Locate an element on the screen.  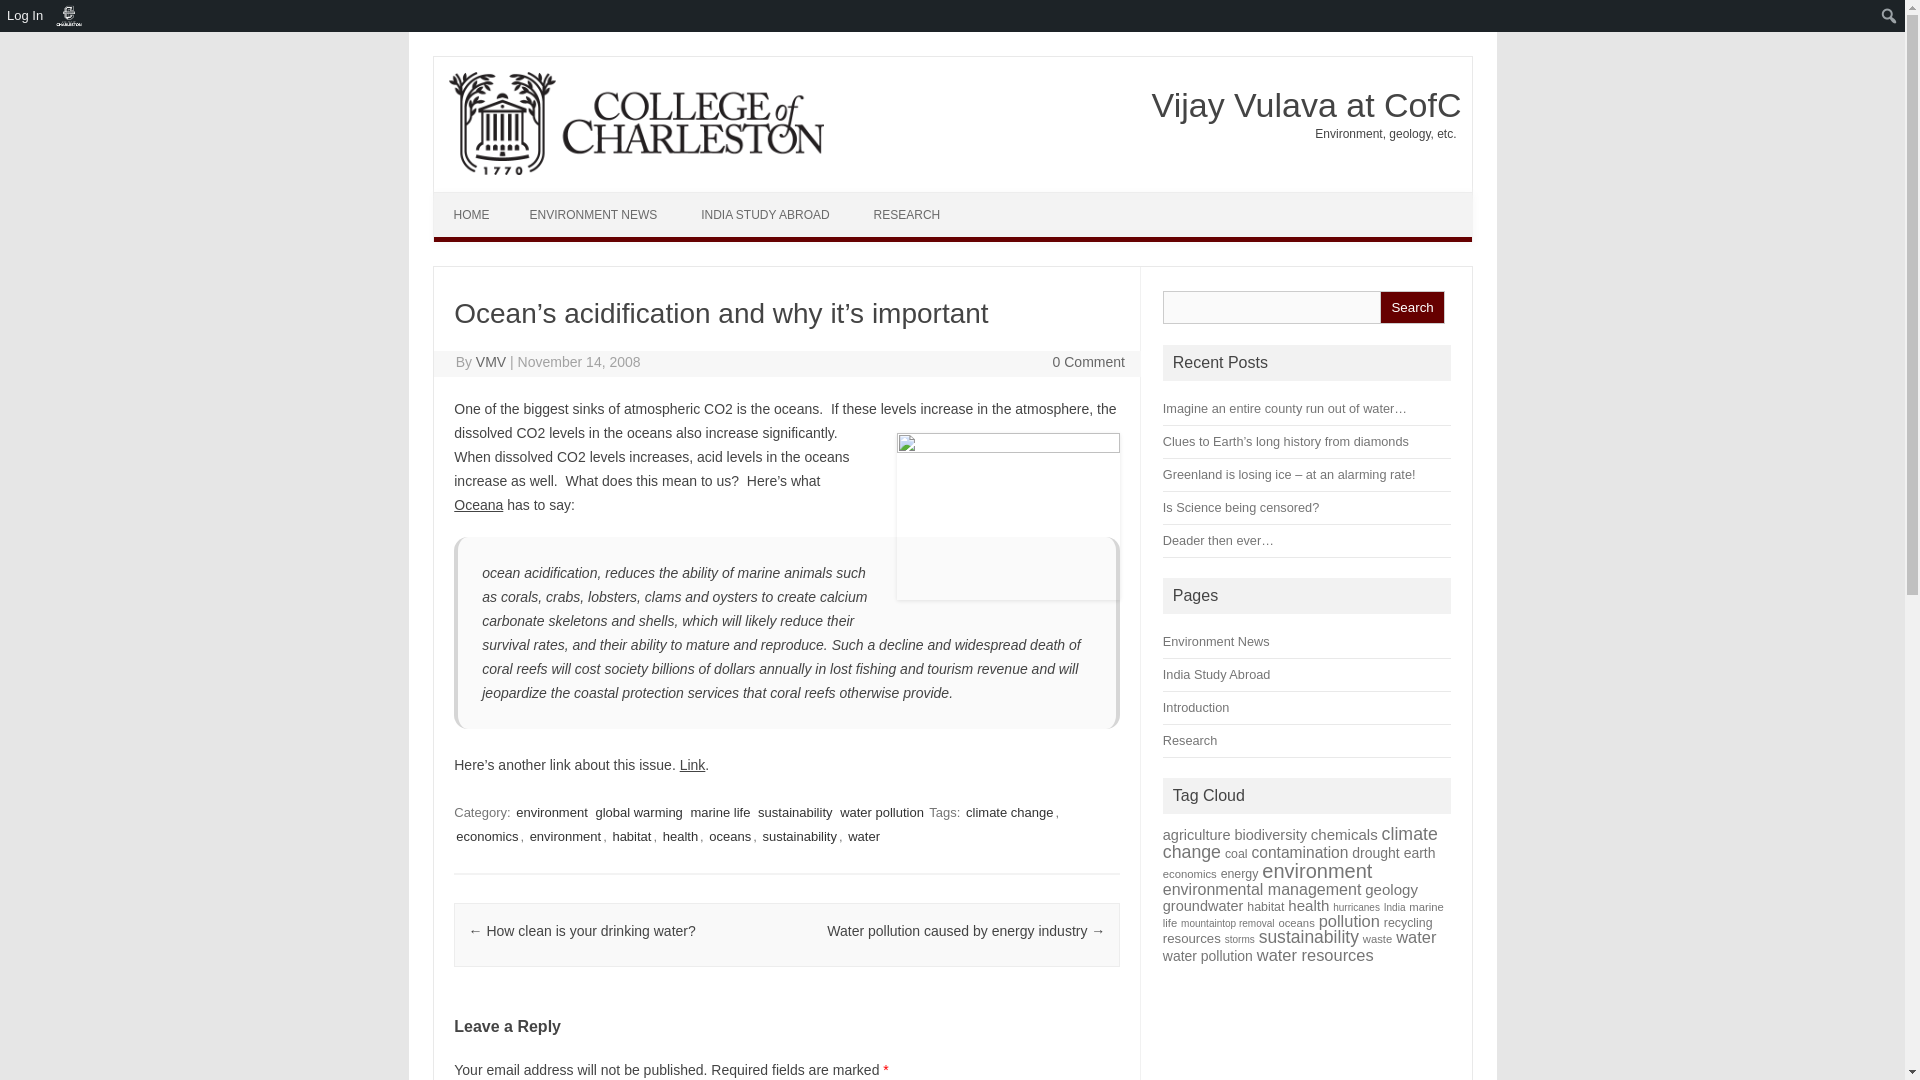
Environment, geology, etc. is located at coordinates (1379, 134).